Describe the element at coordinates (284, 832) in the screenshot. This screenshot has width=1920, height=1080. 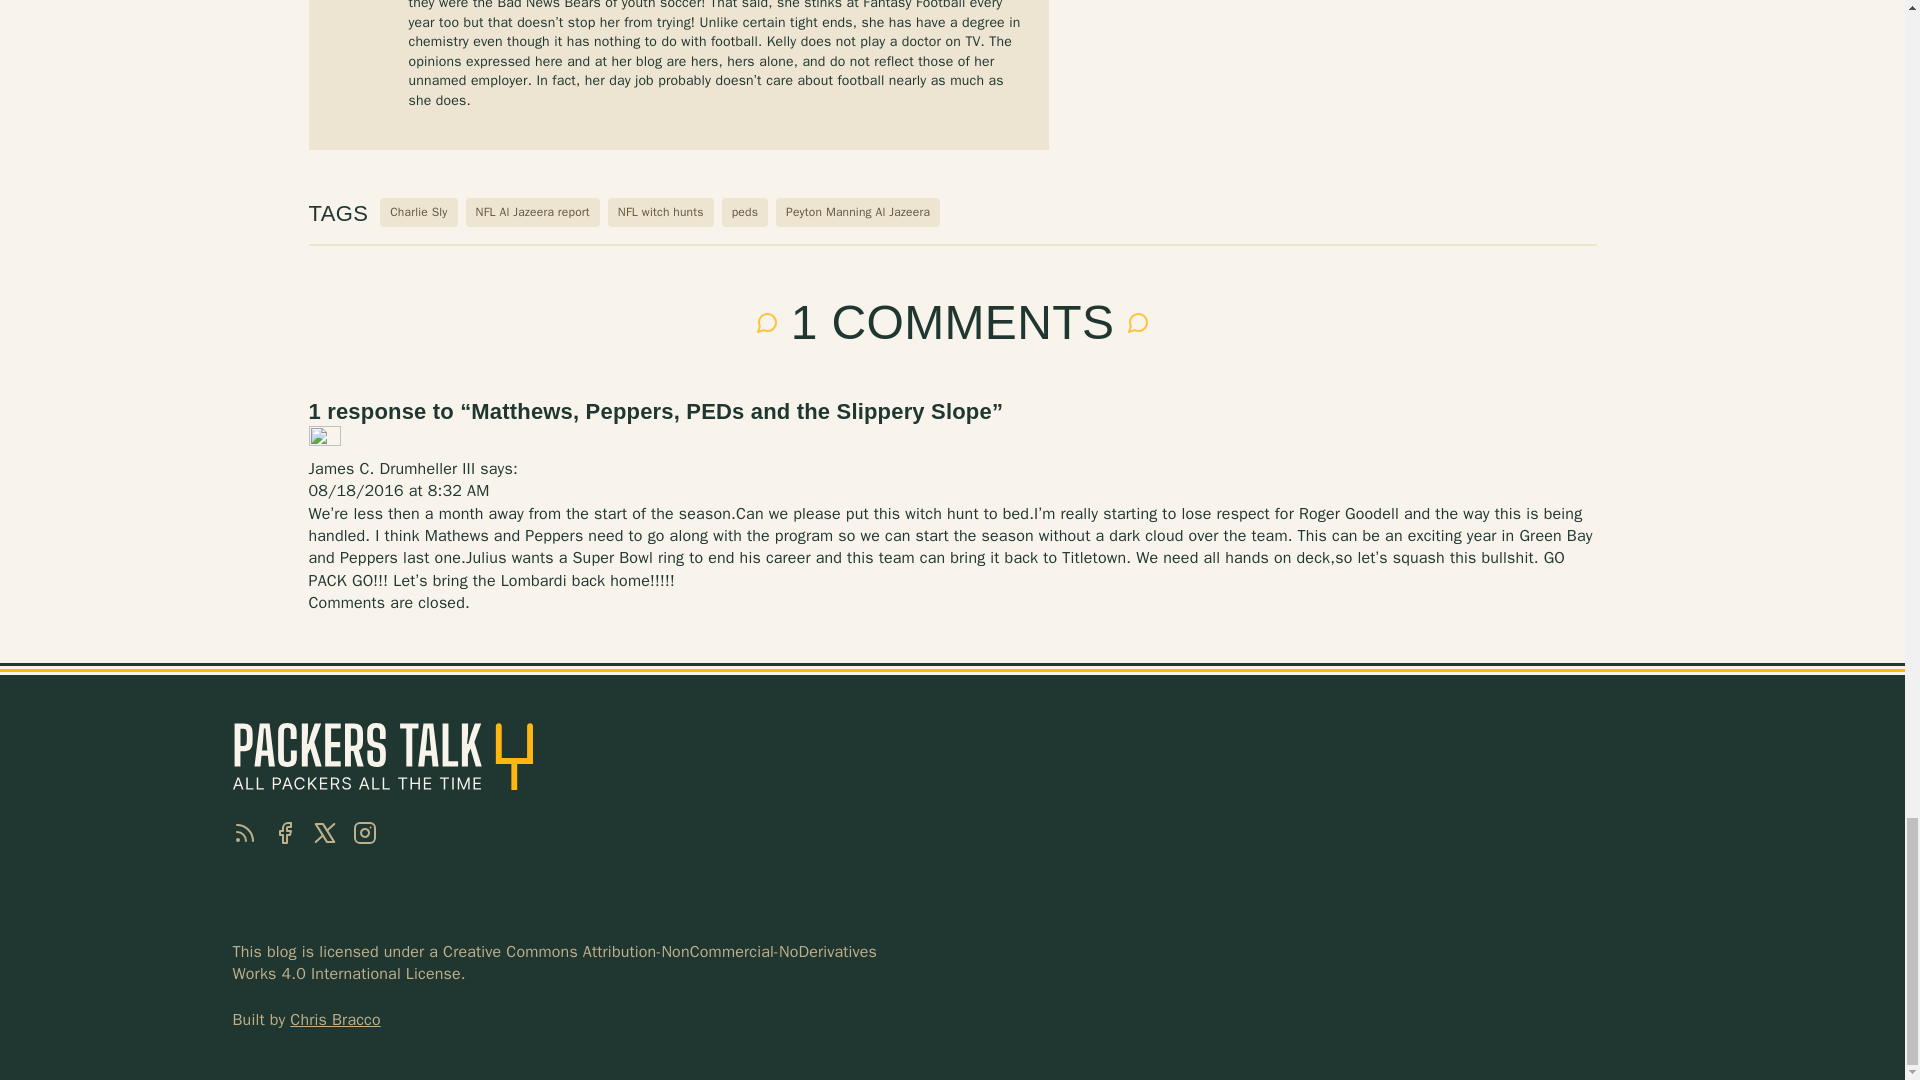
I see `PackersTalk on Facebook` at that location.